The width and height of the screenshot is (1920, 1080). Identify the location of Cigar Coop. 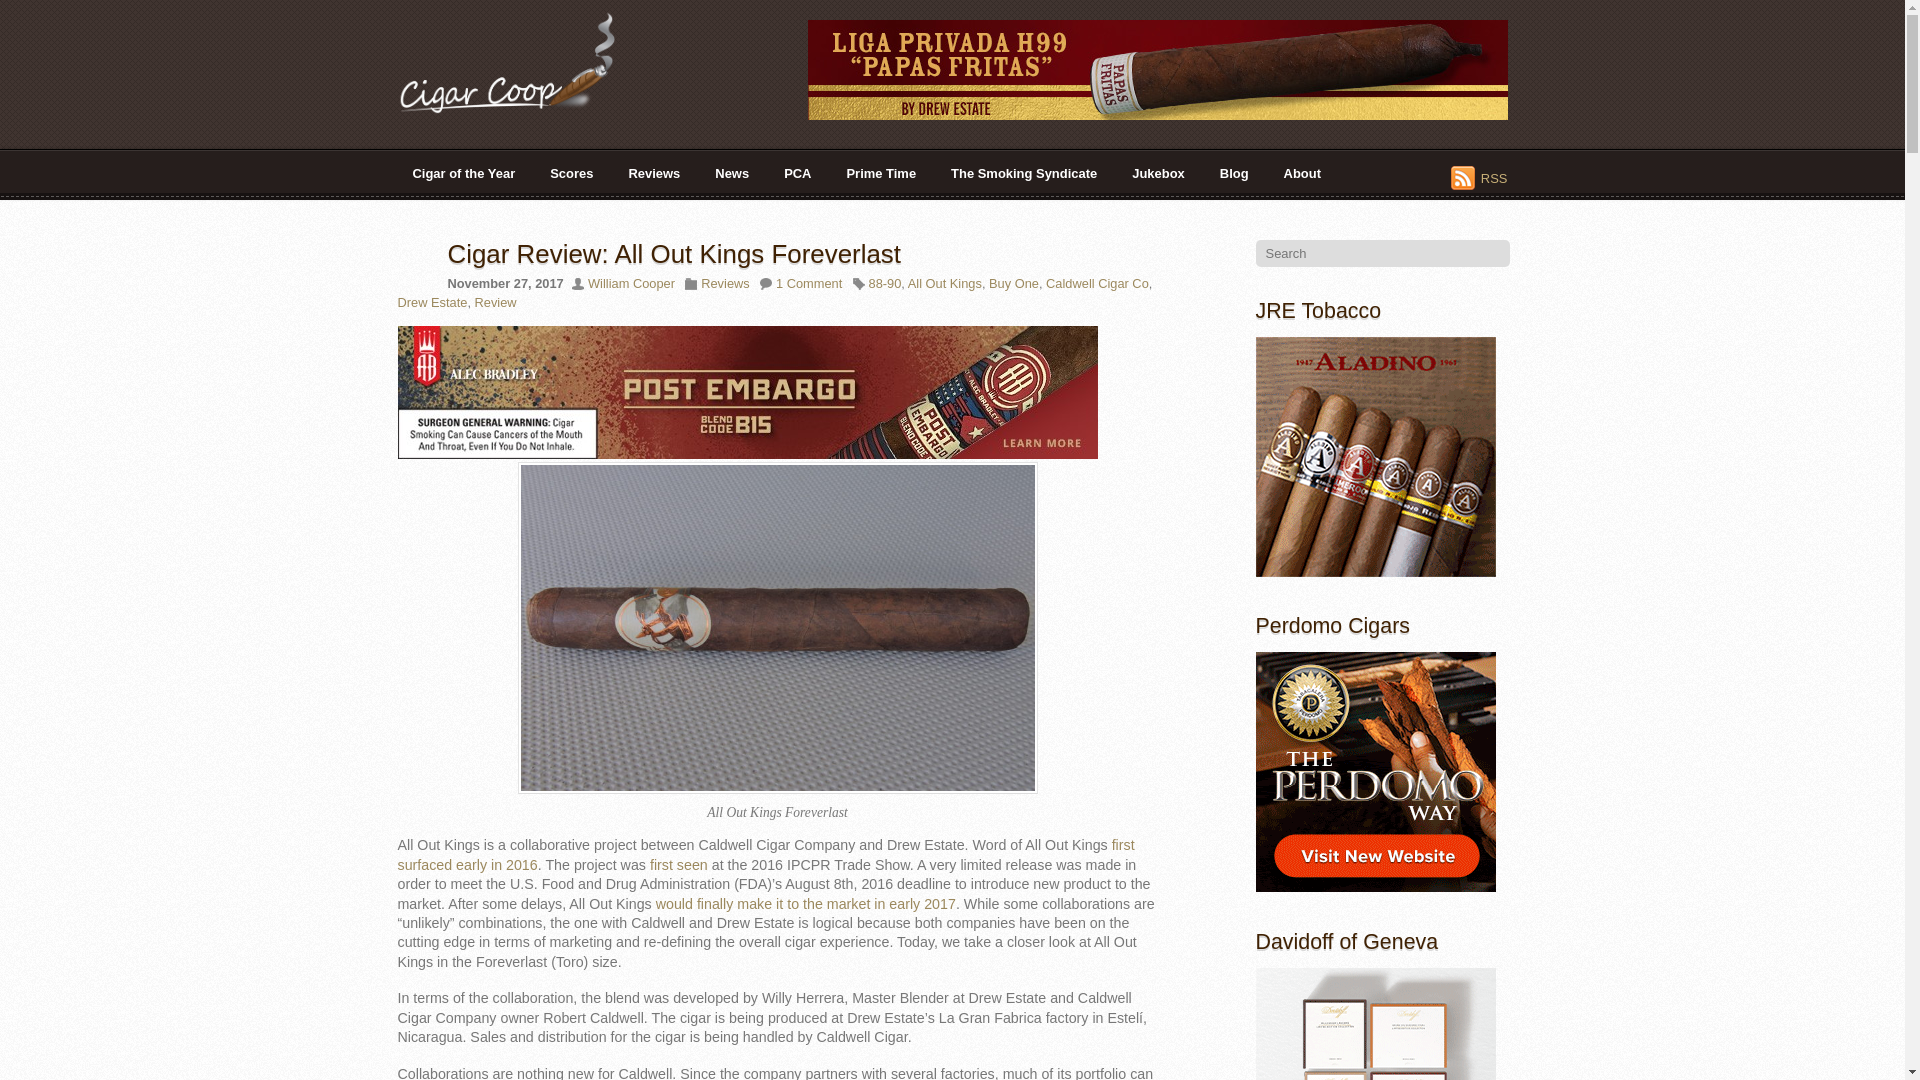
(522, 62).